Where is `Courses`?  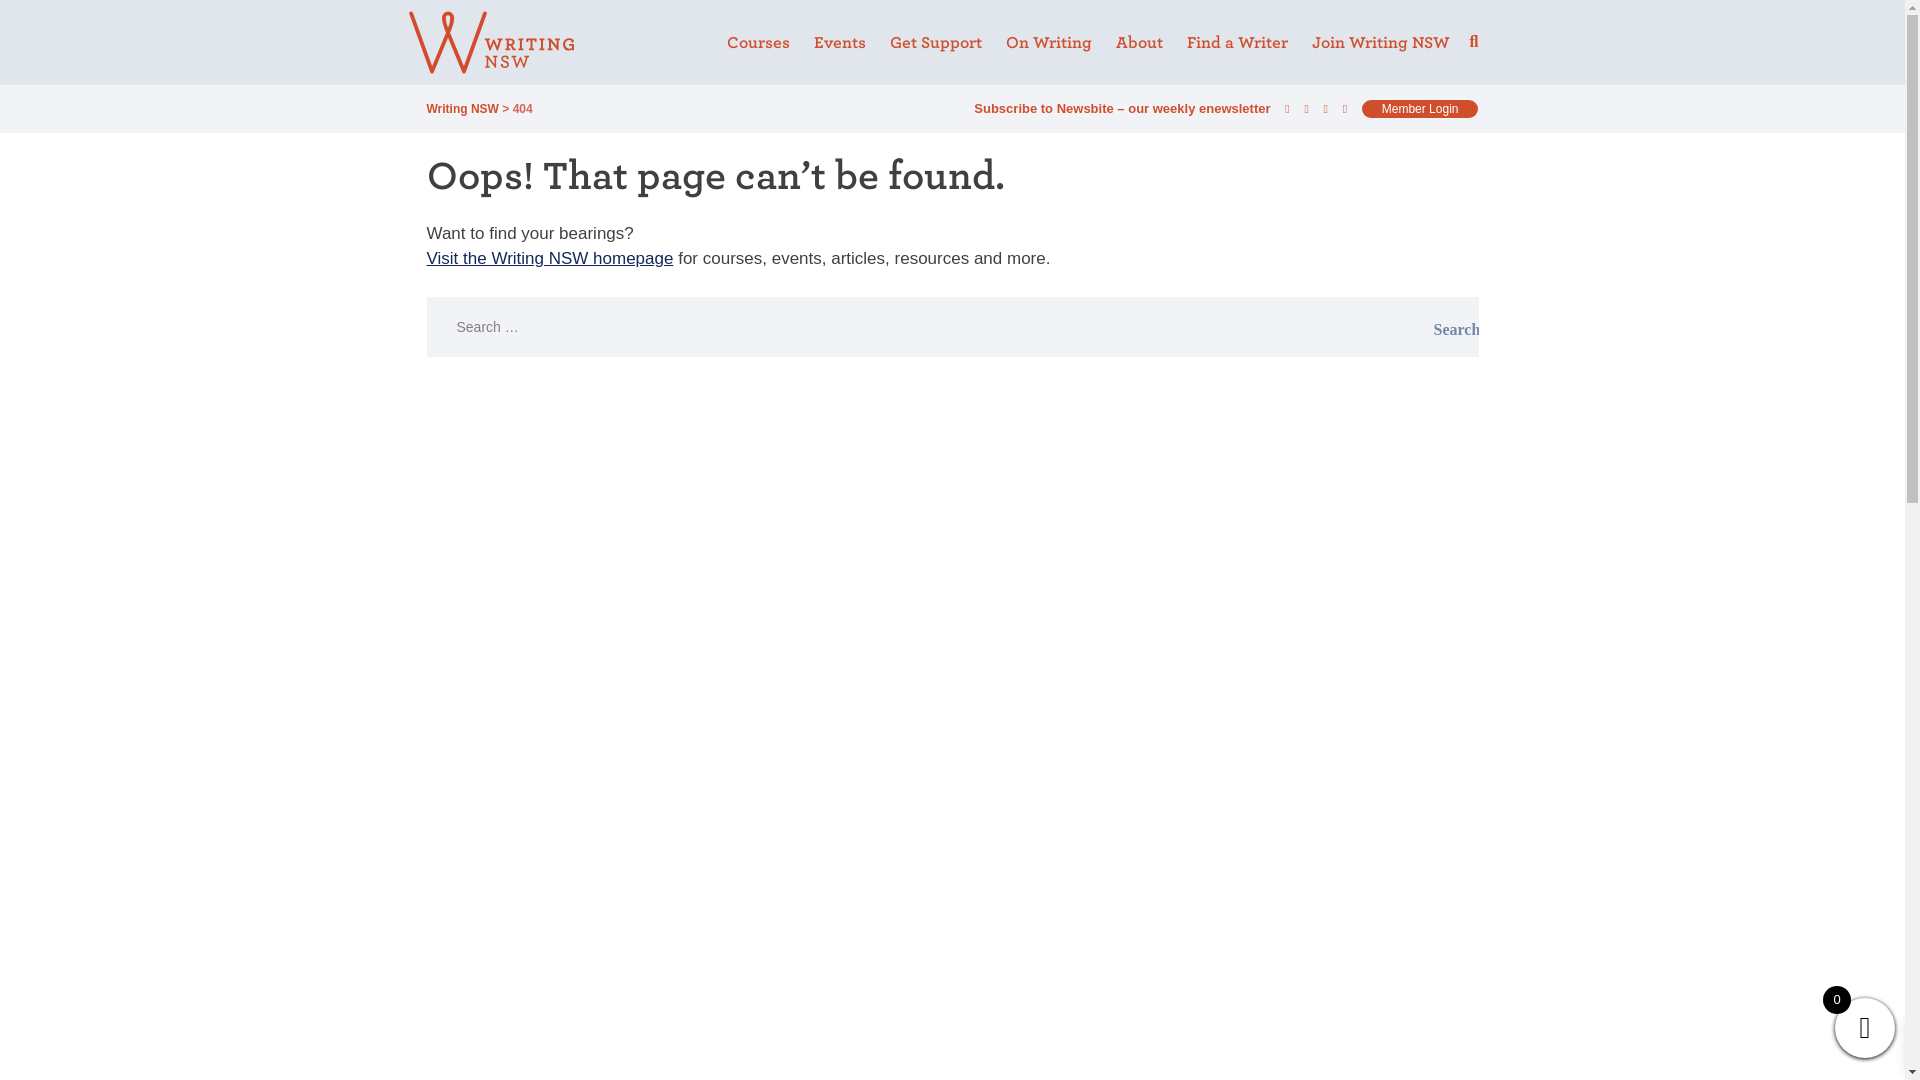
Courses is located at coordinates (758, 43).